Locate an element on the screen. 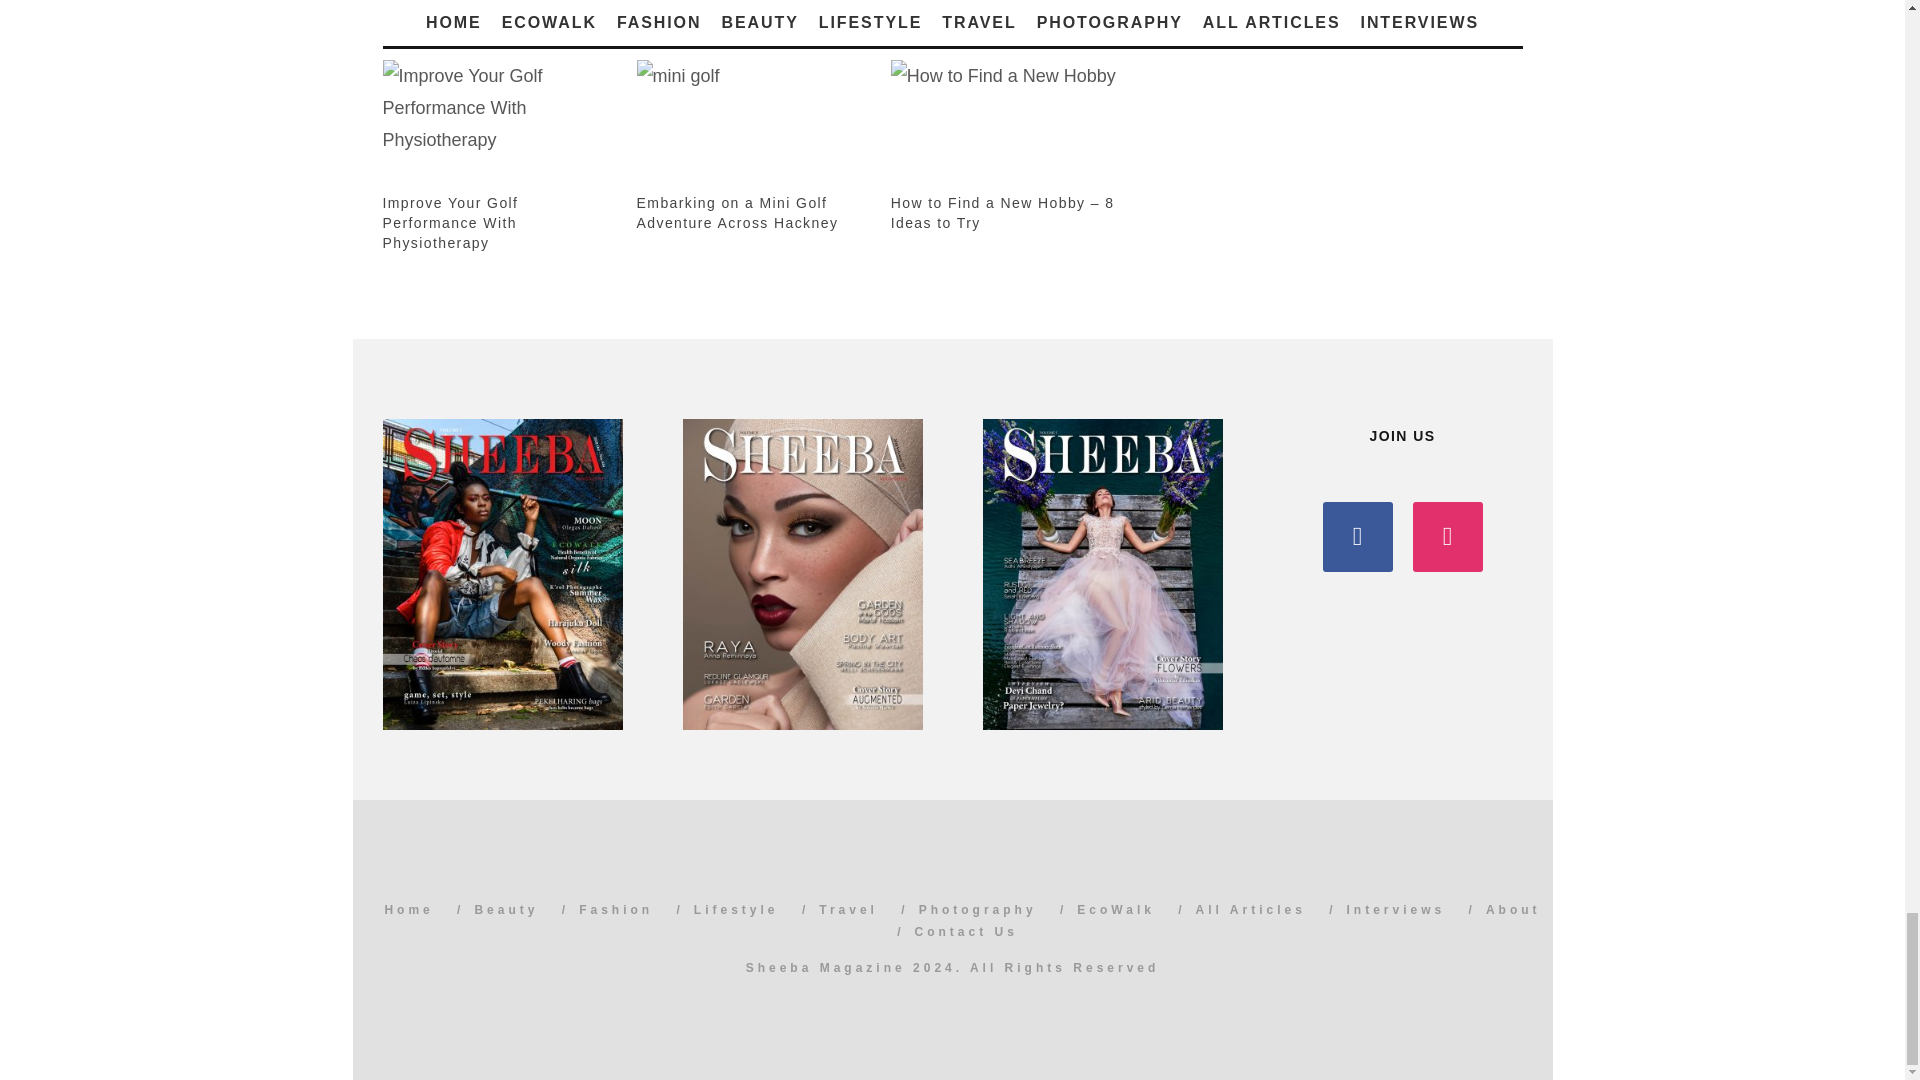 This screenshot has height=1080, width=1920. Embarking on a Mini Golf Adventure Across Hackney is located at coordinates (754, 127).